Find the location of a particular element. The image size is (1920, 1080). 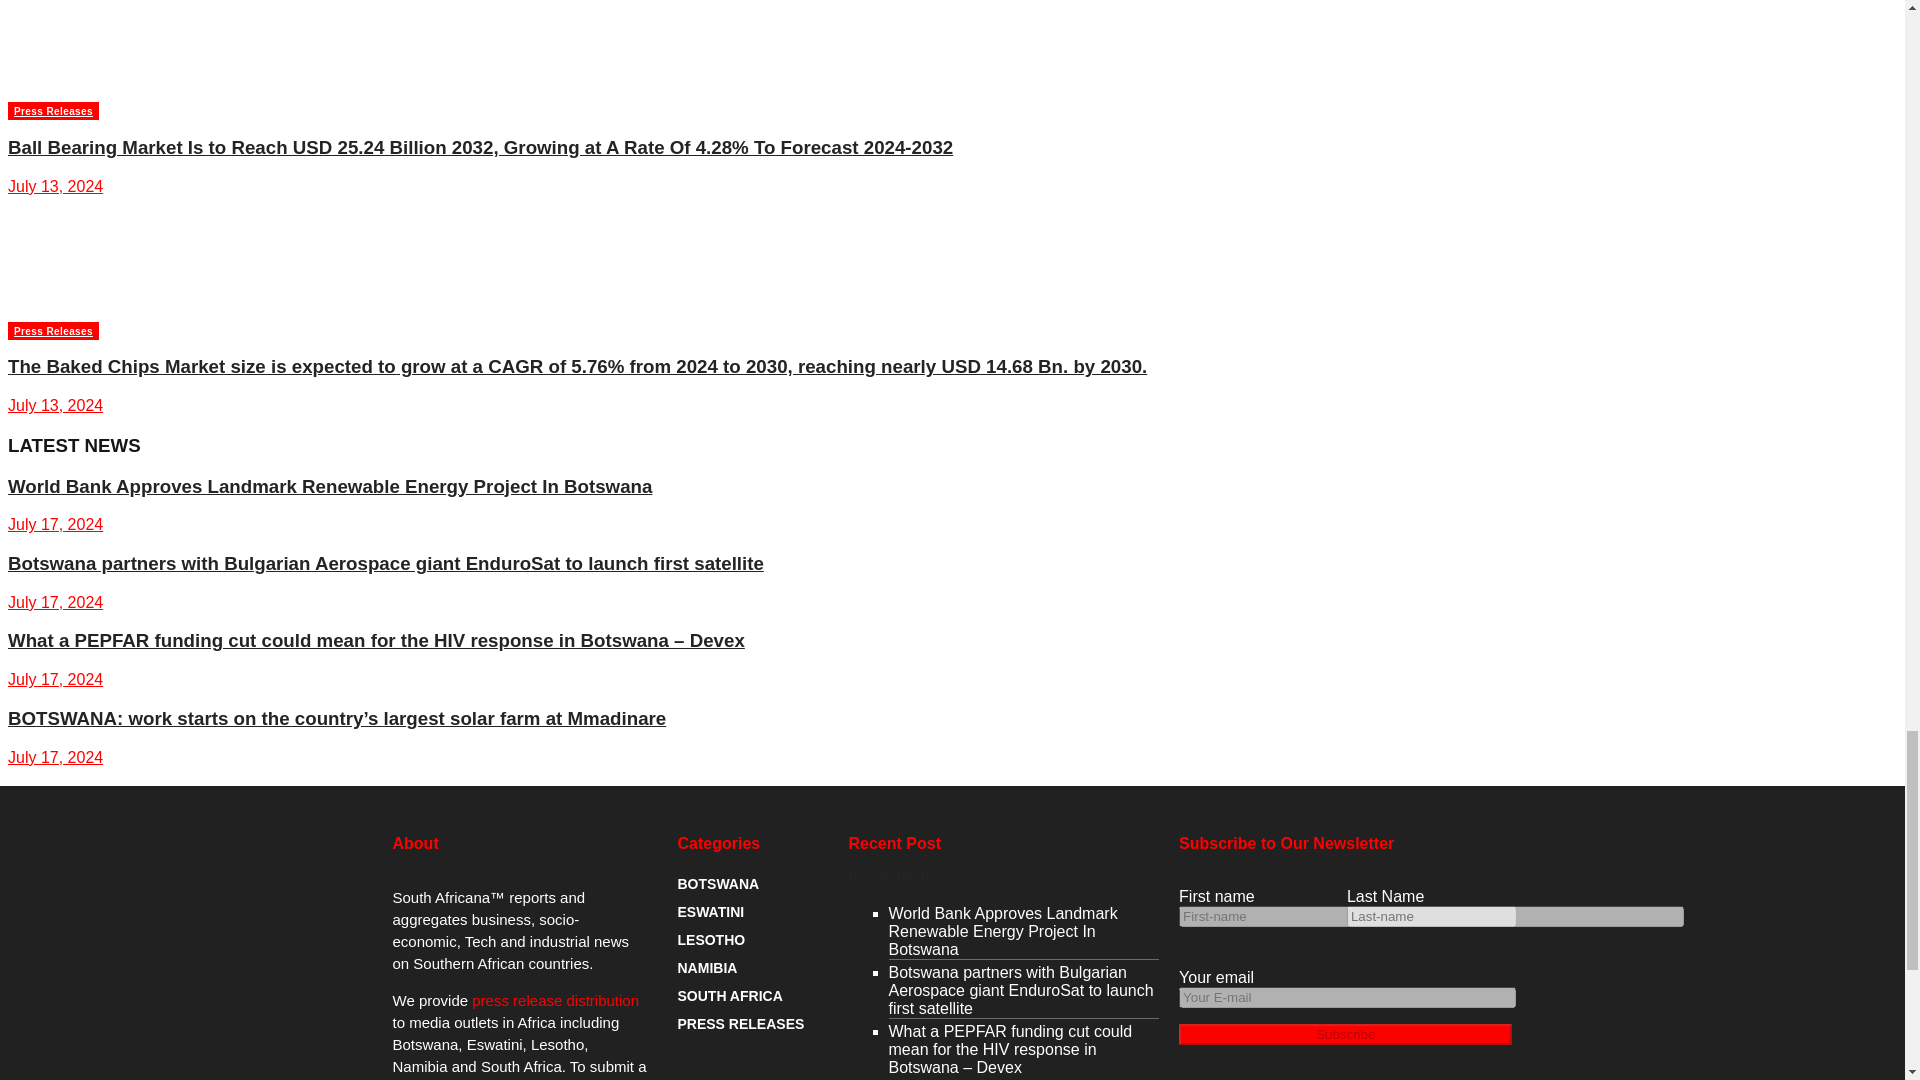

Subscribe is located at coordinates (1345, 1034).